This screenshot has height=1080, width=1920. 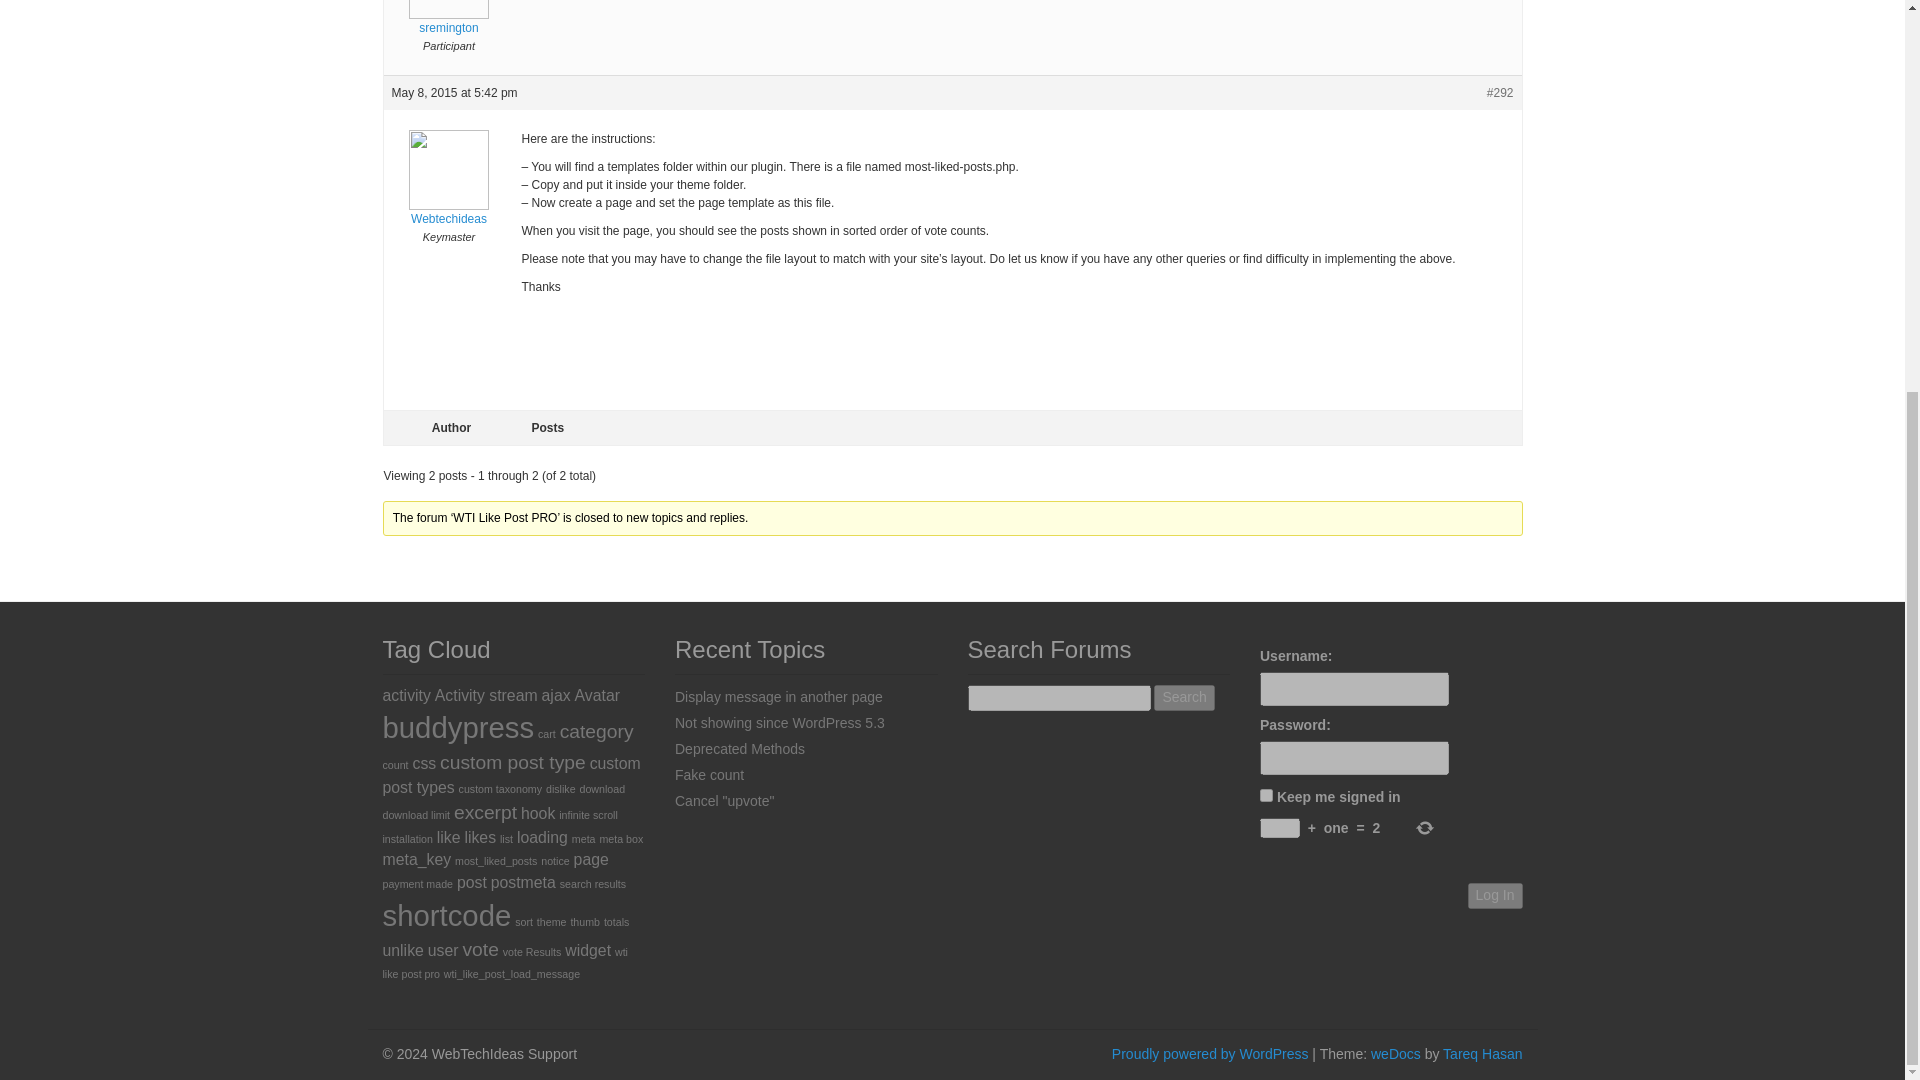 I want to click on css, so click(x=424, y=763).